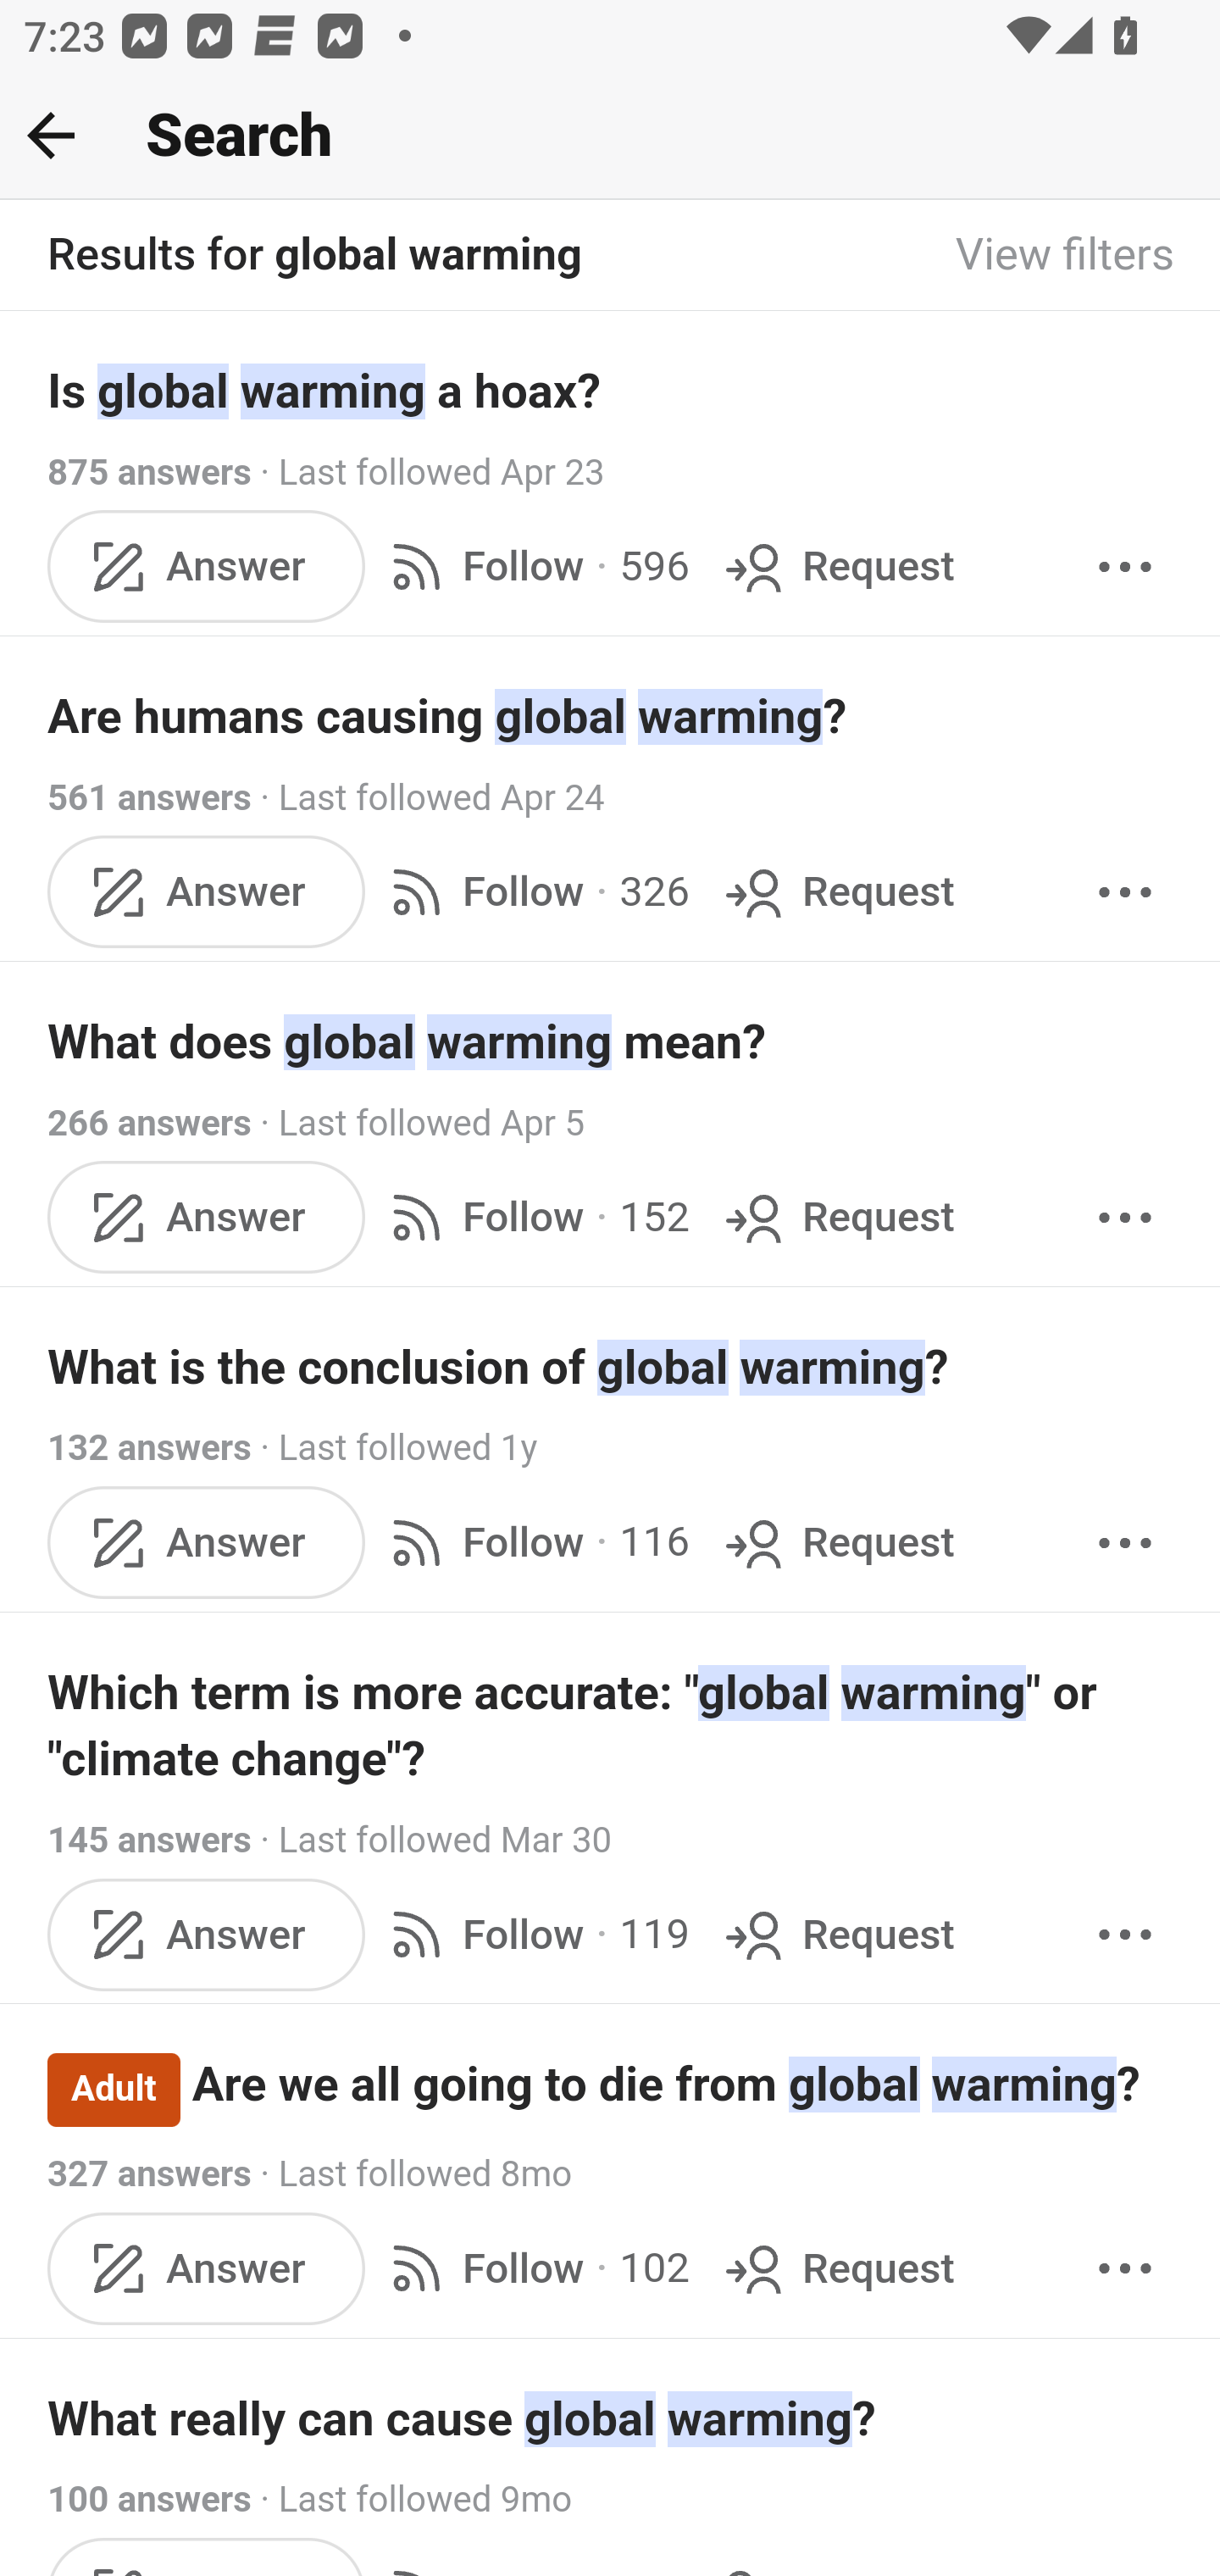  I want to click on Follow · 119, so click(534, 1933).